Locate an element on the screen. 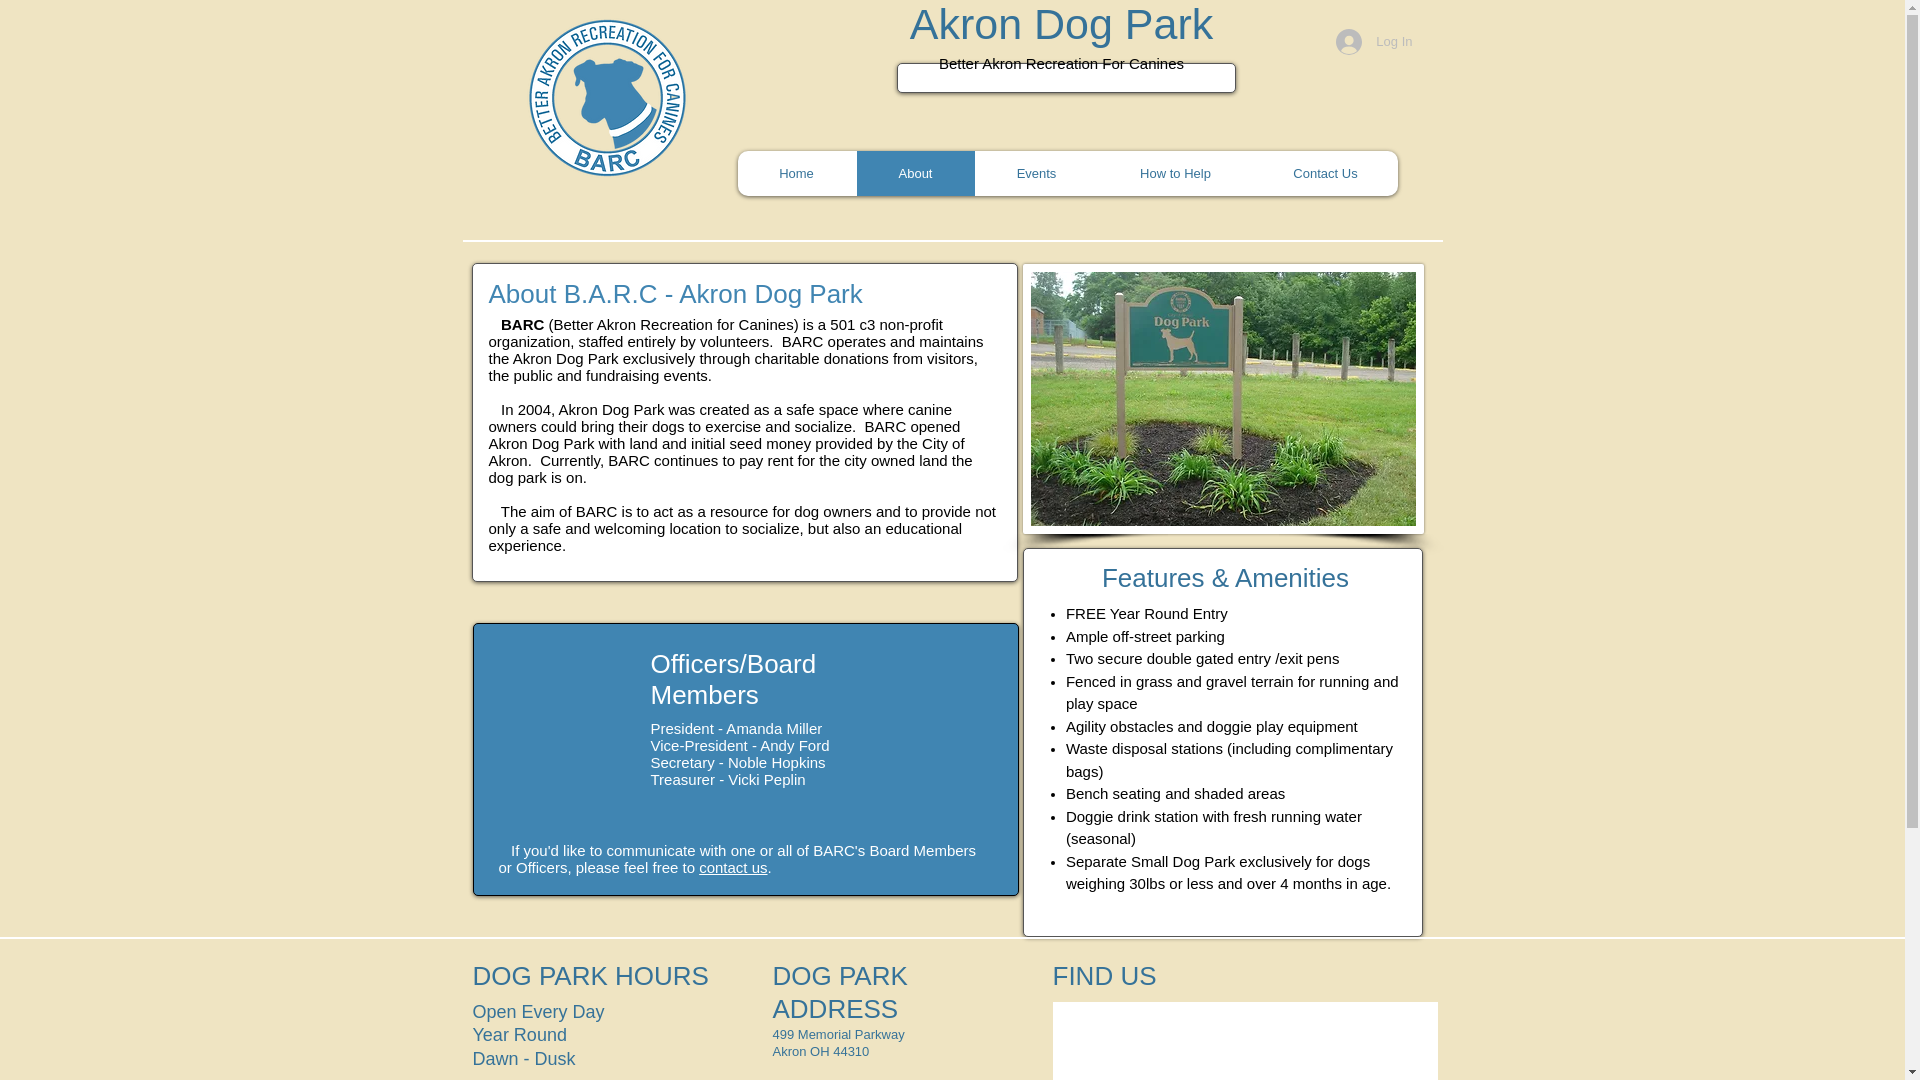  How to Help is located at coordinates (1176, 173).